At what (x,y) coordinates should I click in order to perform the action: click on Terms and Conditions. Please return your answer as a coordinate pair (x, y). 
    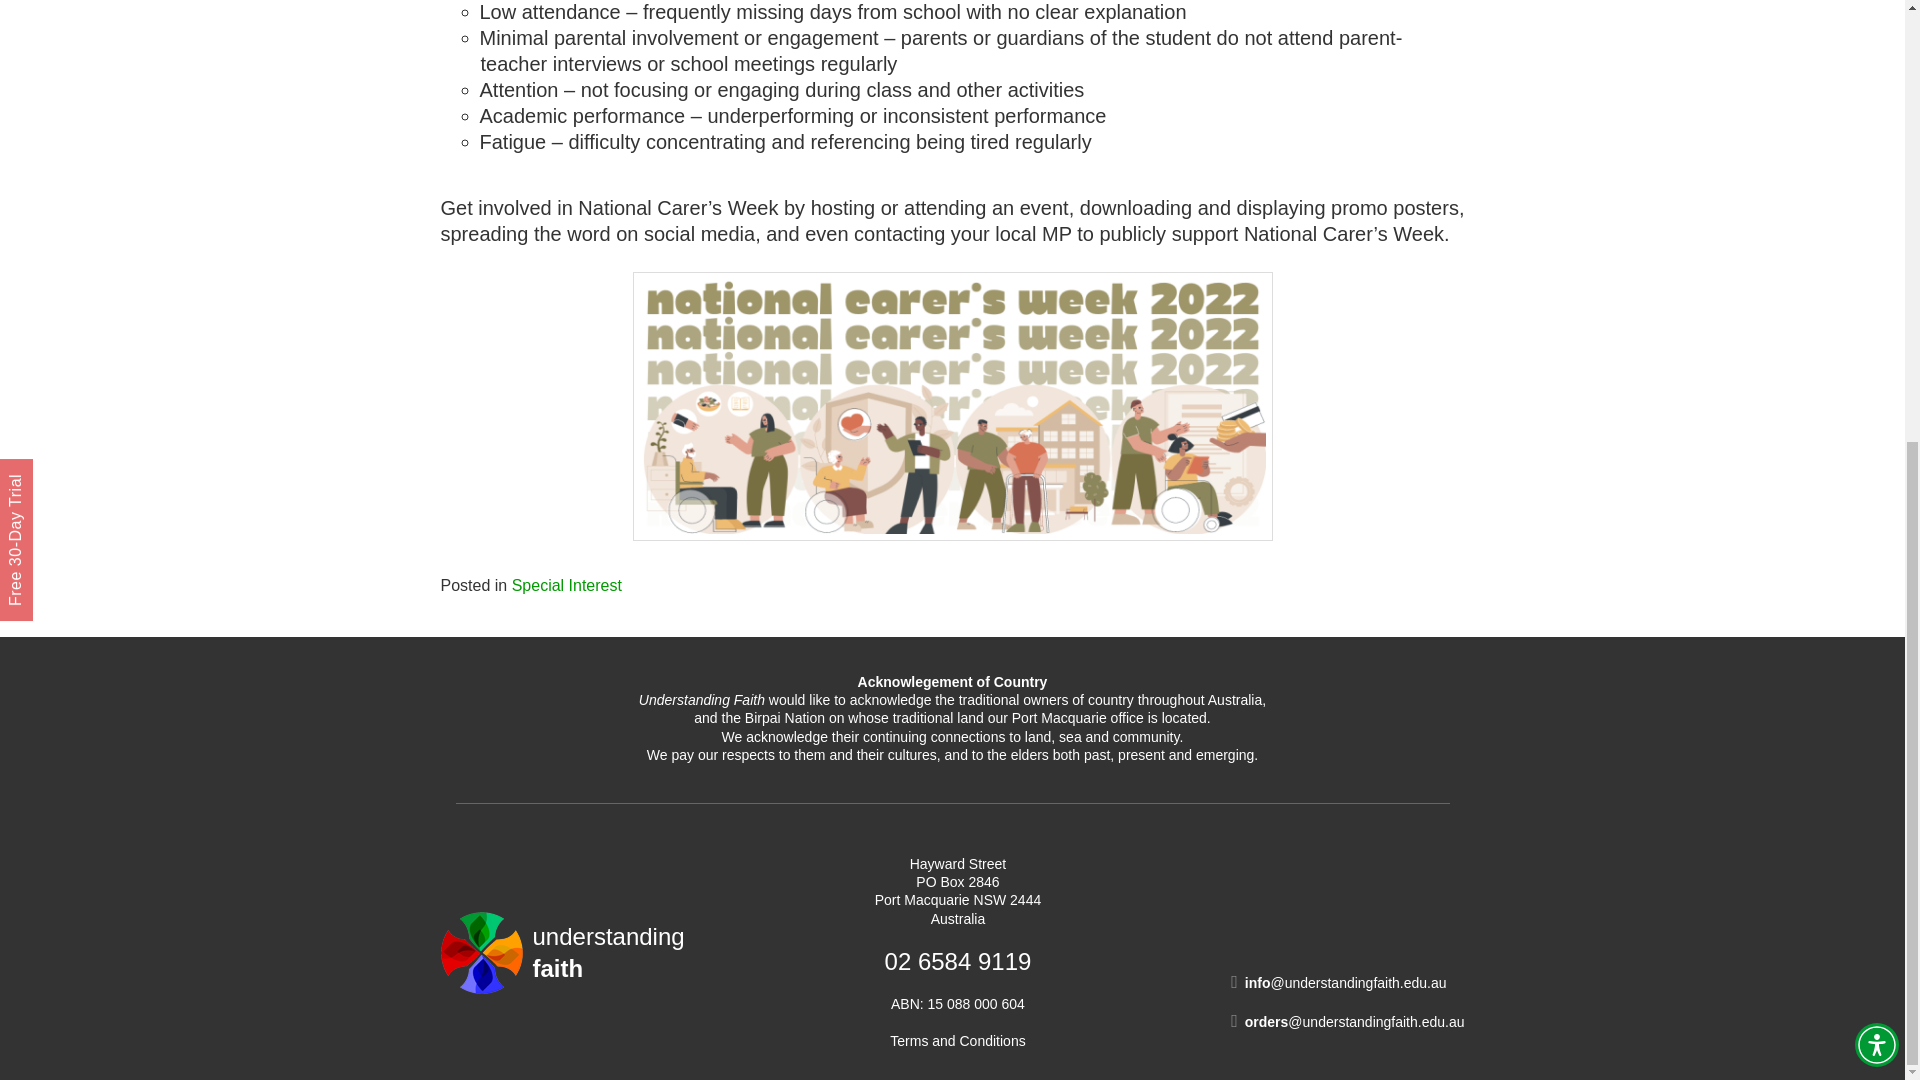
    Looking at the image, I should click on (567, 585).